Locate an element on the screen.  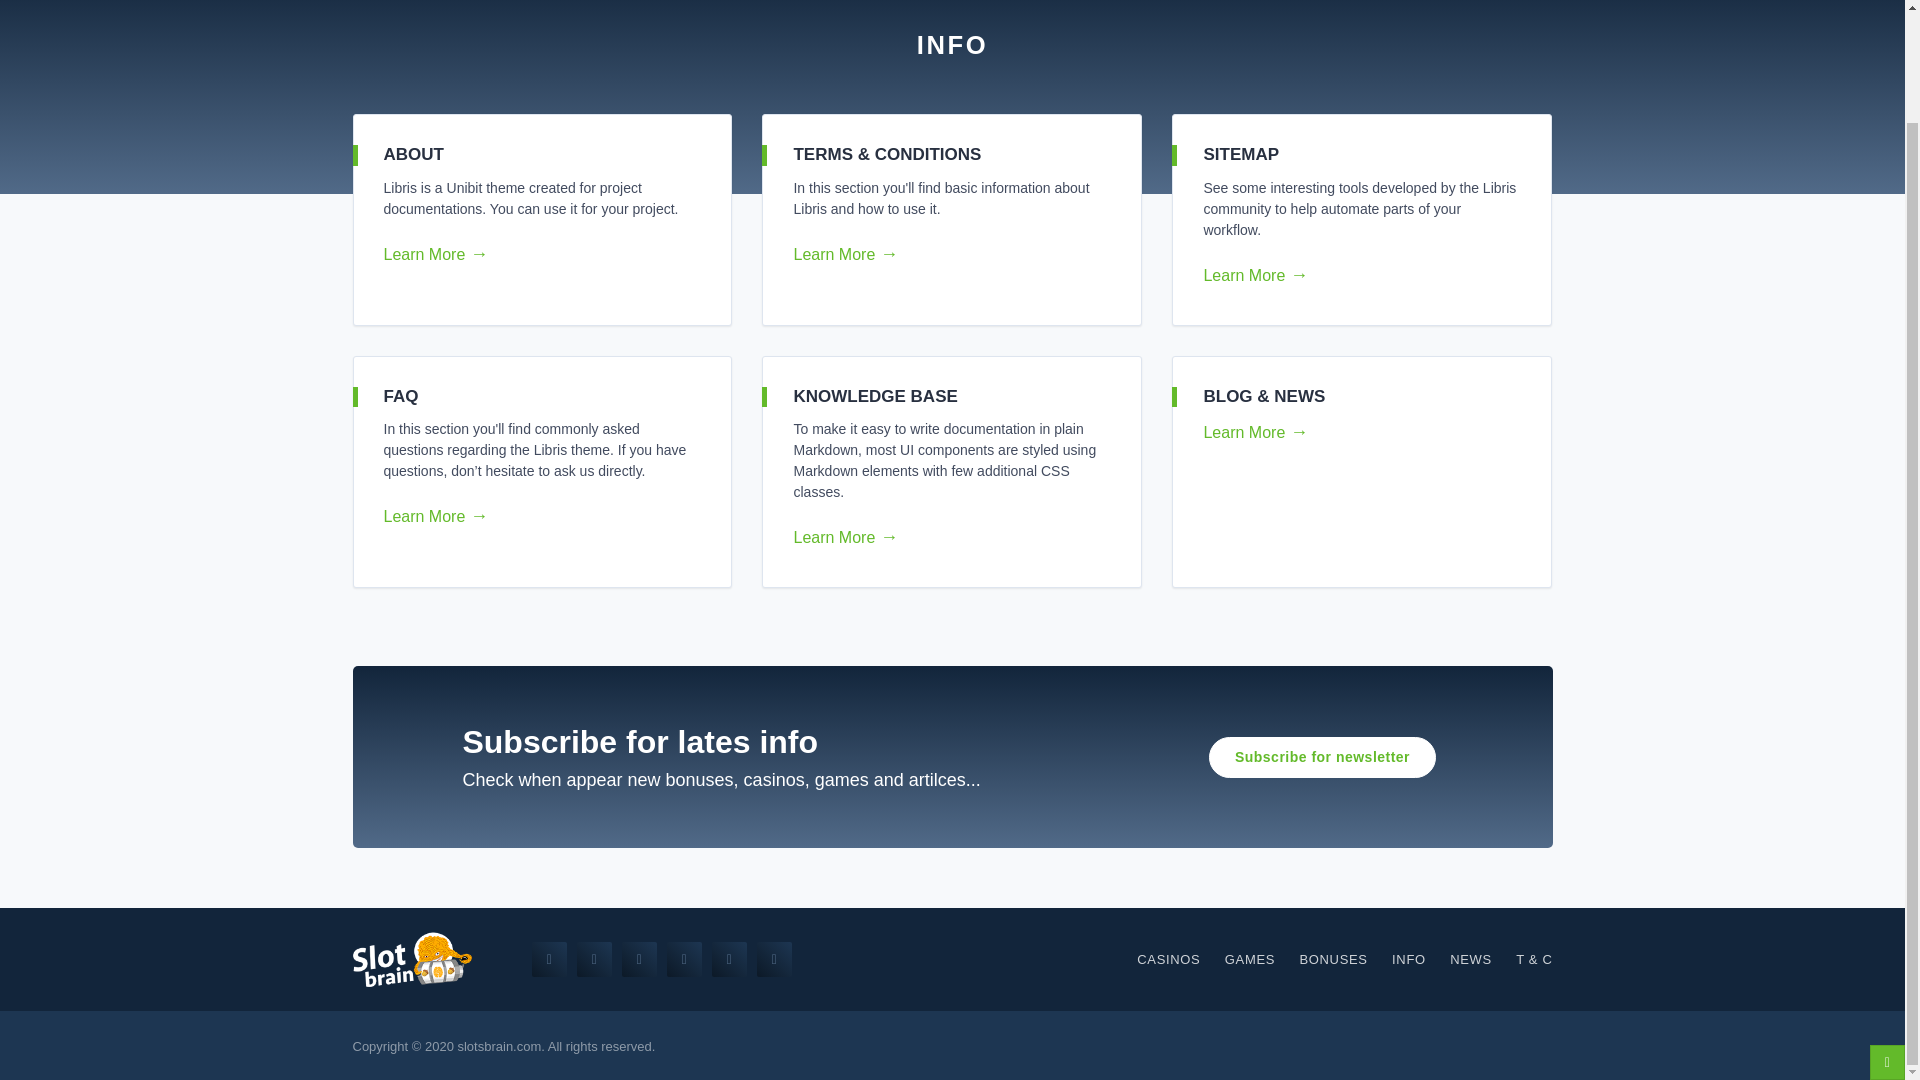
Subscribe for newsletter is located at coordinates (1322, 756).